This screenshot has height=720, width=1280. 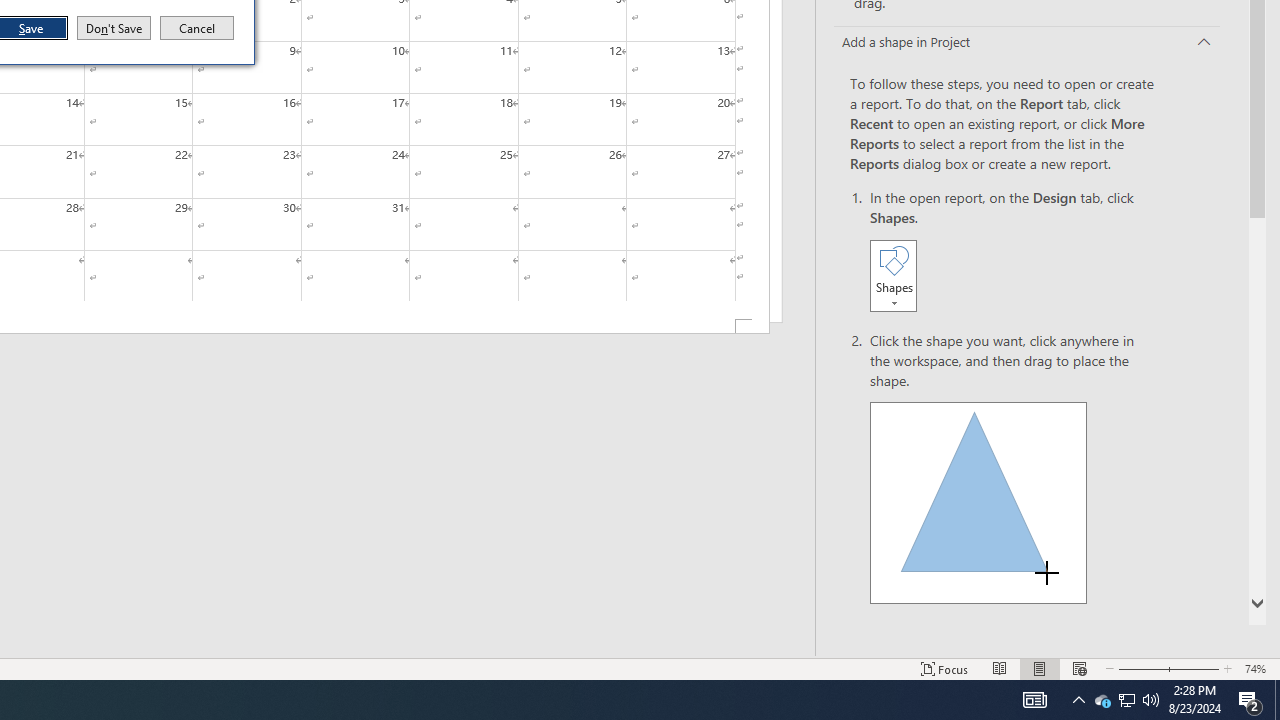 What do you see at coordinates (1040, 668) in the screenshot?
I see `Drawing a shape` at bounding box center [1040, 668].